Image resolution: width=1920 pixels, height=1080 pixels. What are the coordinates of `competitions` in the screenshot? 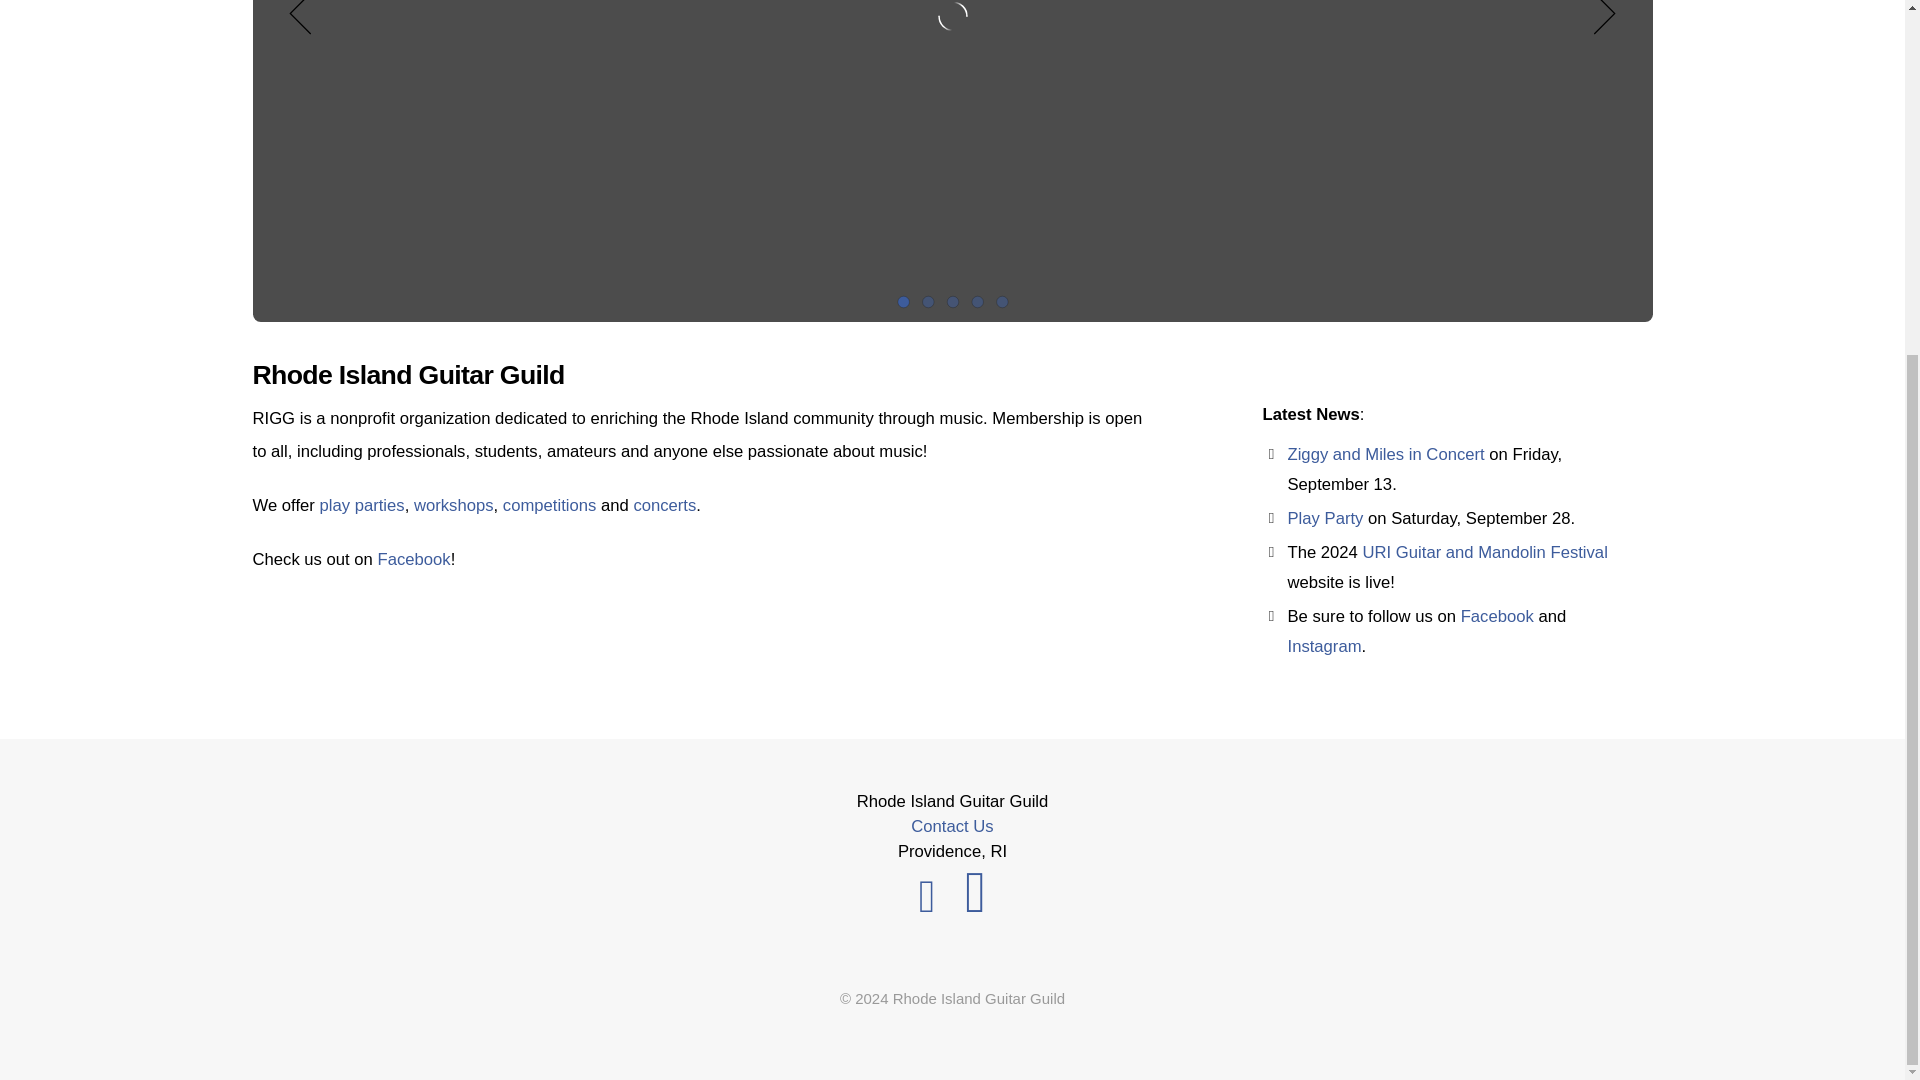 It's located at (550, 505).